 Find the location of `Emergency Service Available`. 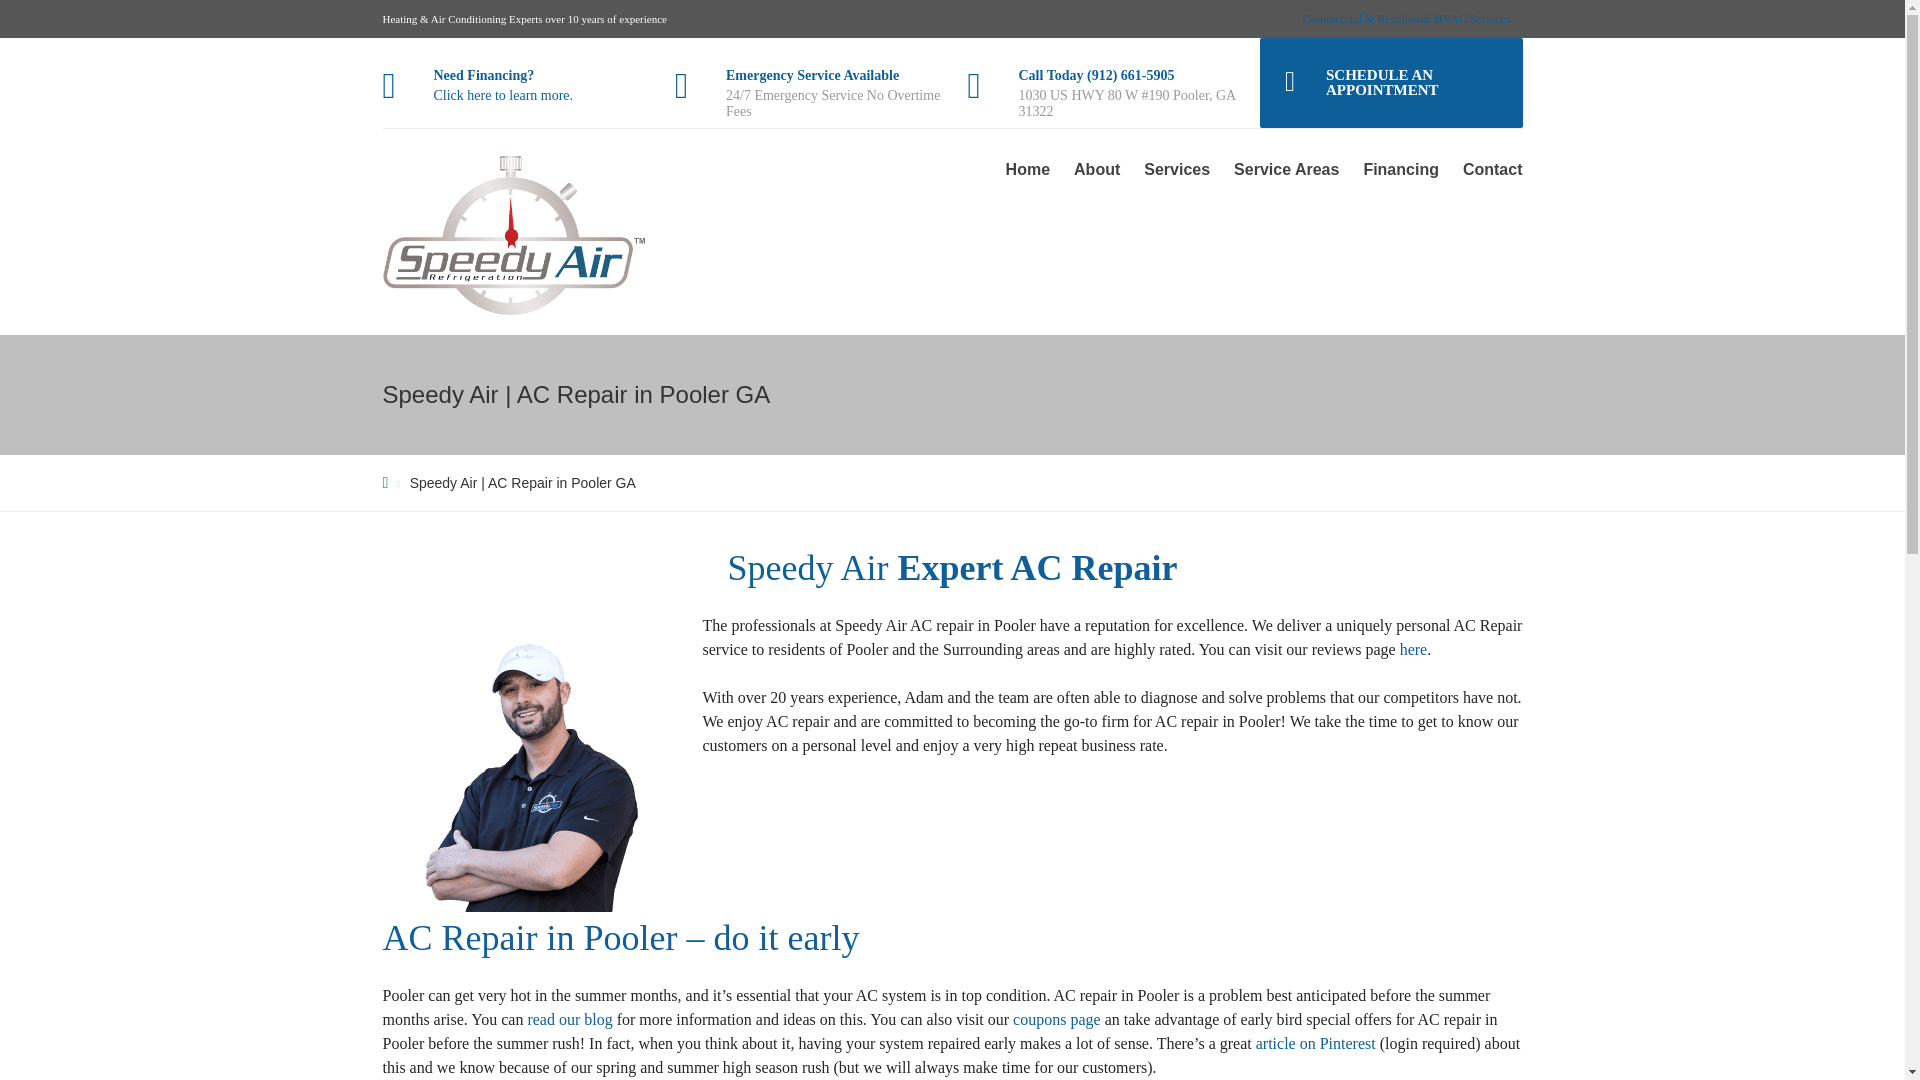

Emergency Service Available is located at coordinates (812, 76).